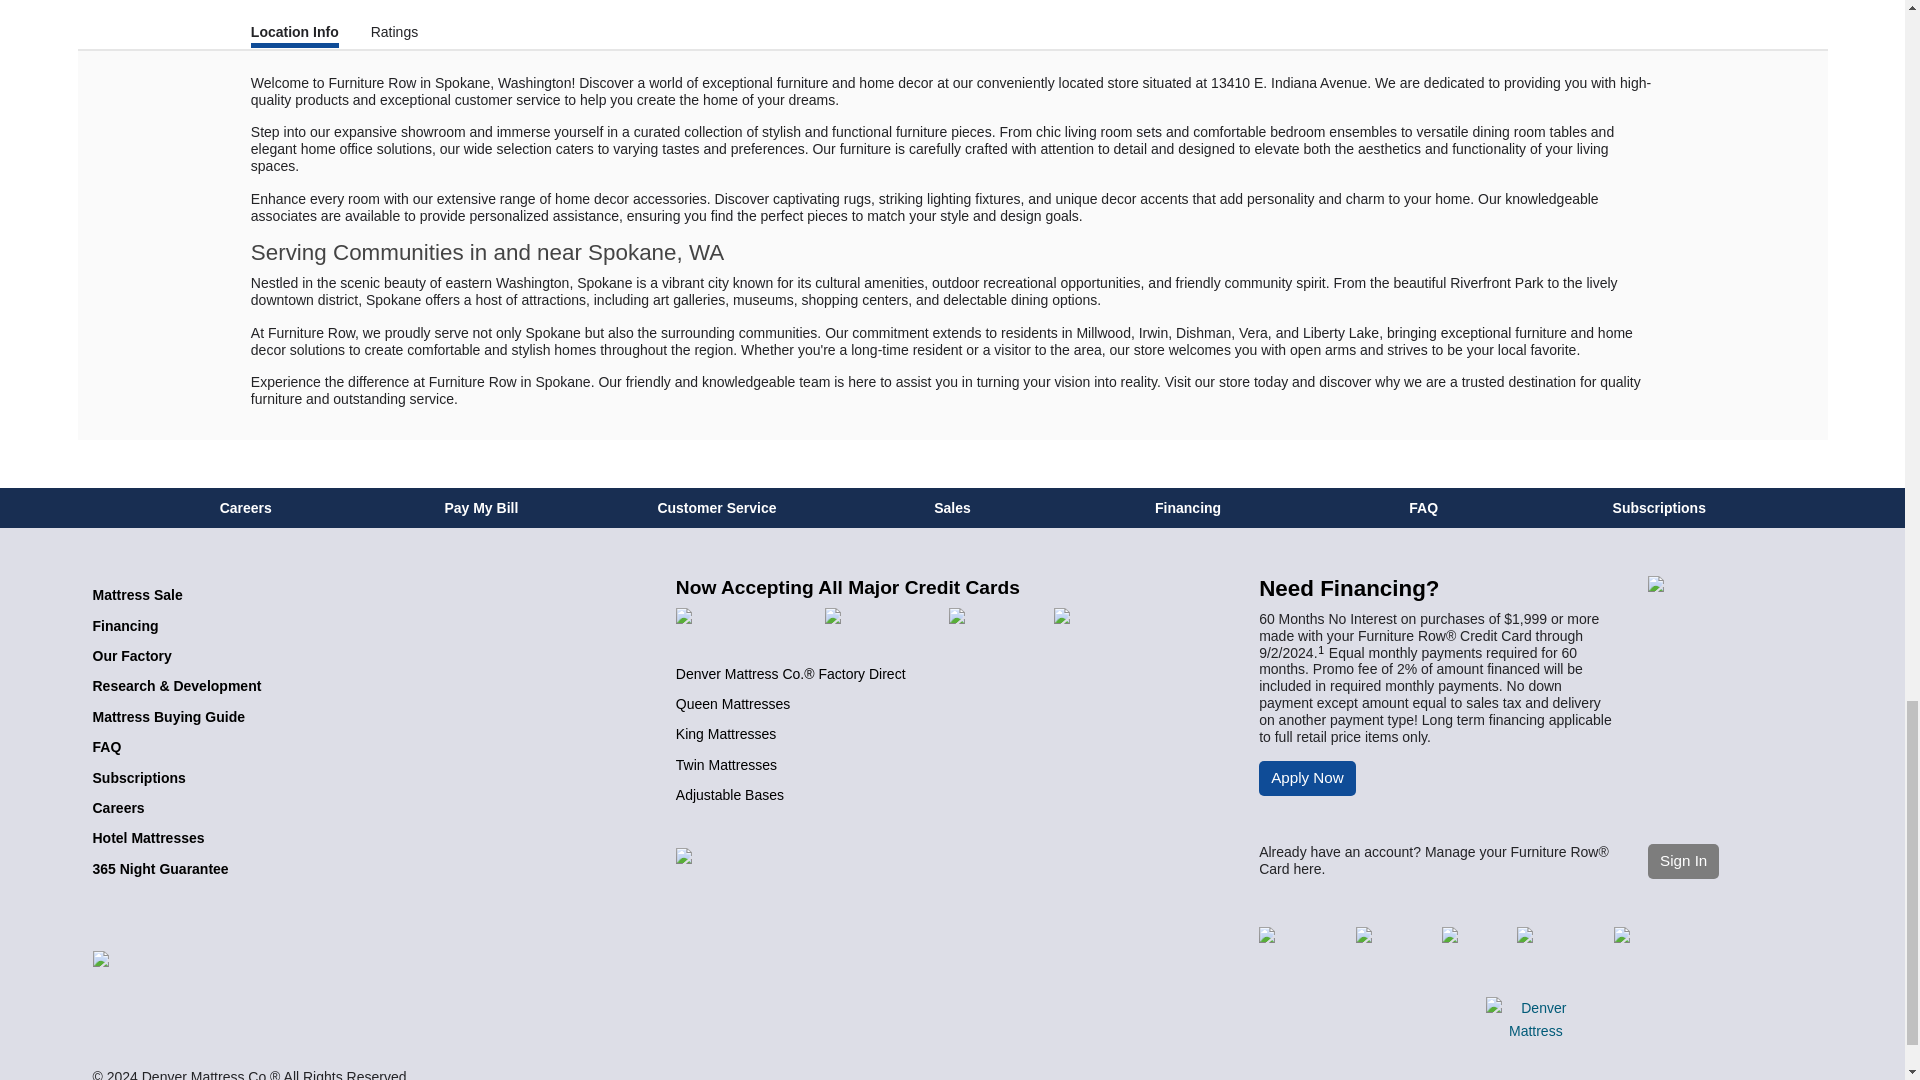 The width and height of the screenshot is (1920, 1080). What do you see at coordinates (952, 858) in the screenshot?
I see `Click to see our accessibility statement.` at bounding box center [952, 858].